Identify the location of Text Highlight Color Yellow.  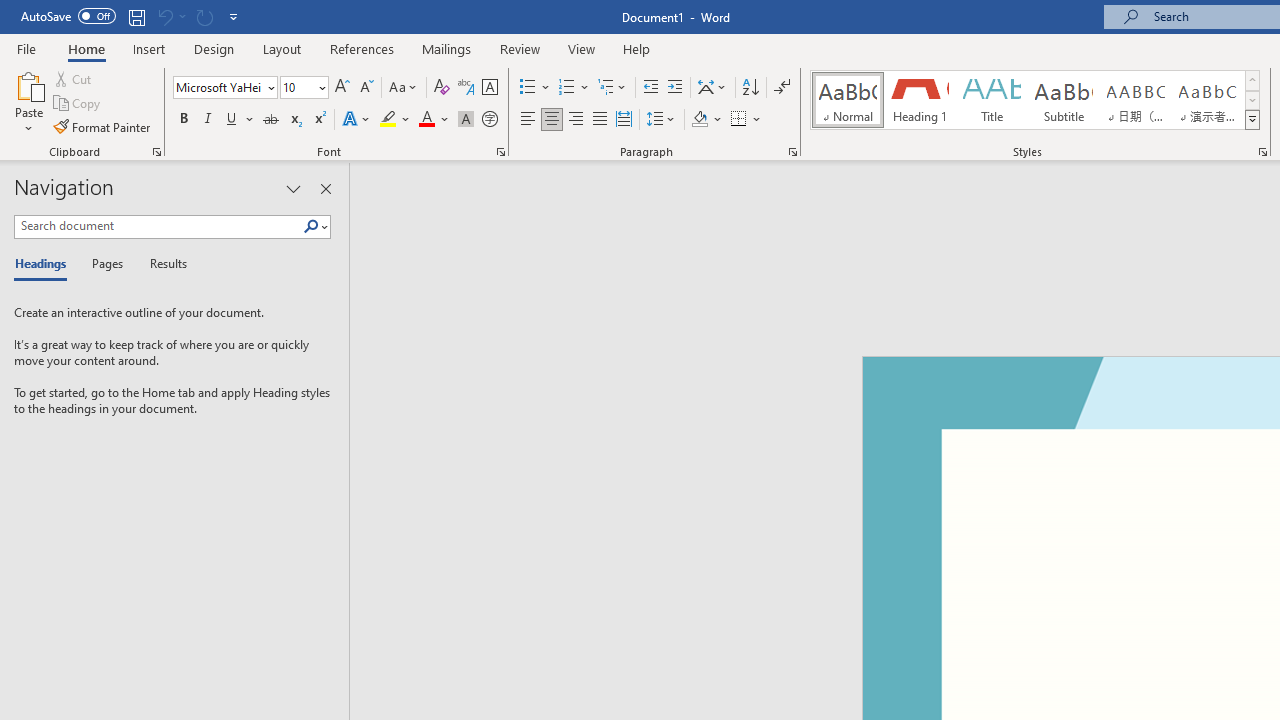
(388, 120).